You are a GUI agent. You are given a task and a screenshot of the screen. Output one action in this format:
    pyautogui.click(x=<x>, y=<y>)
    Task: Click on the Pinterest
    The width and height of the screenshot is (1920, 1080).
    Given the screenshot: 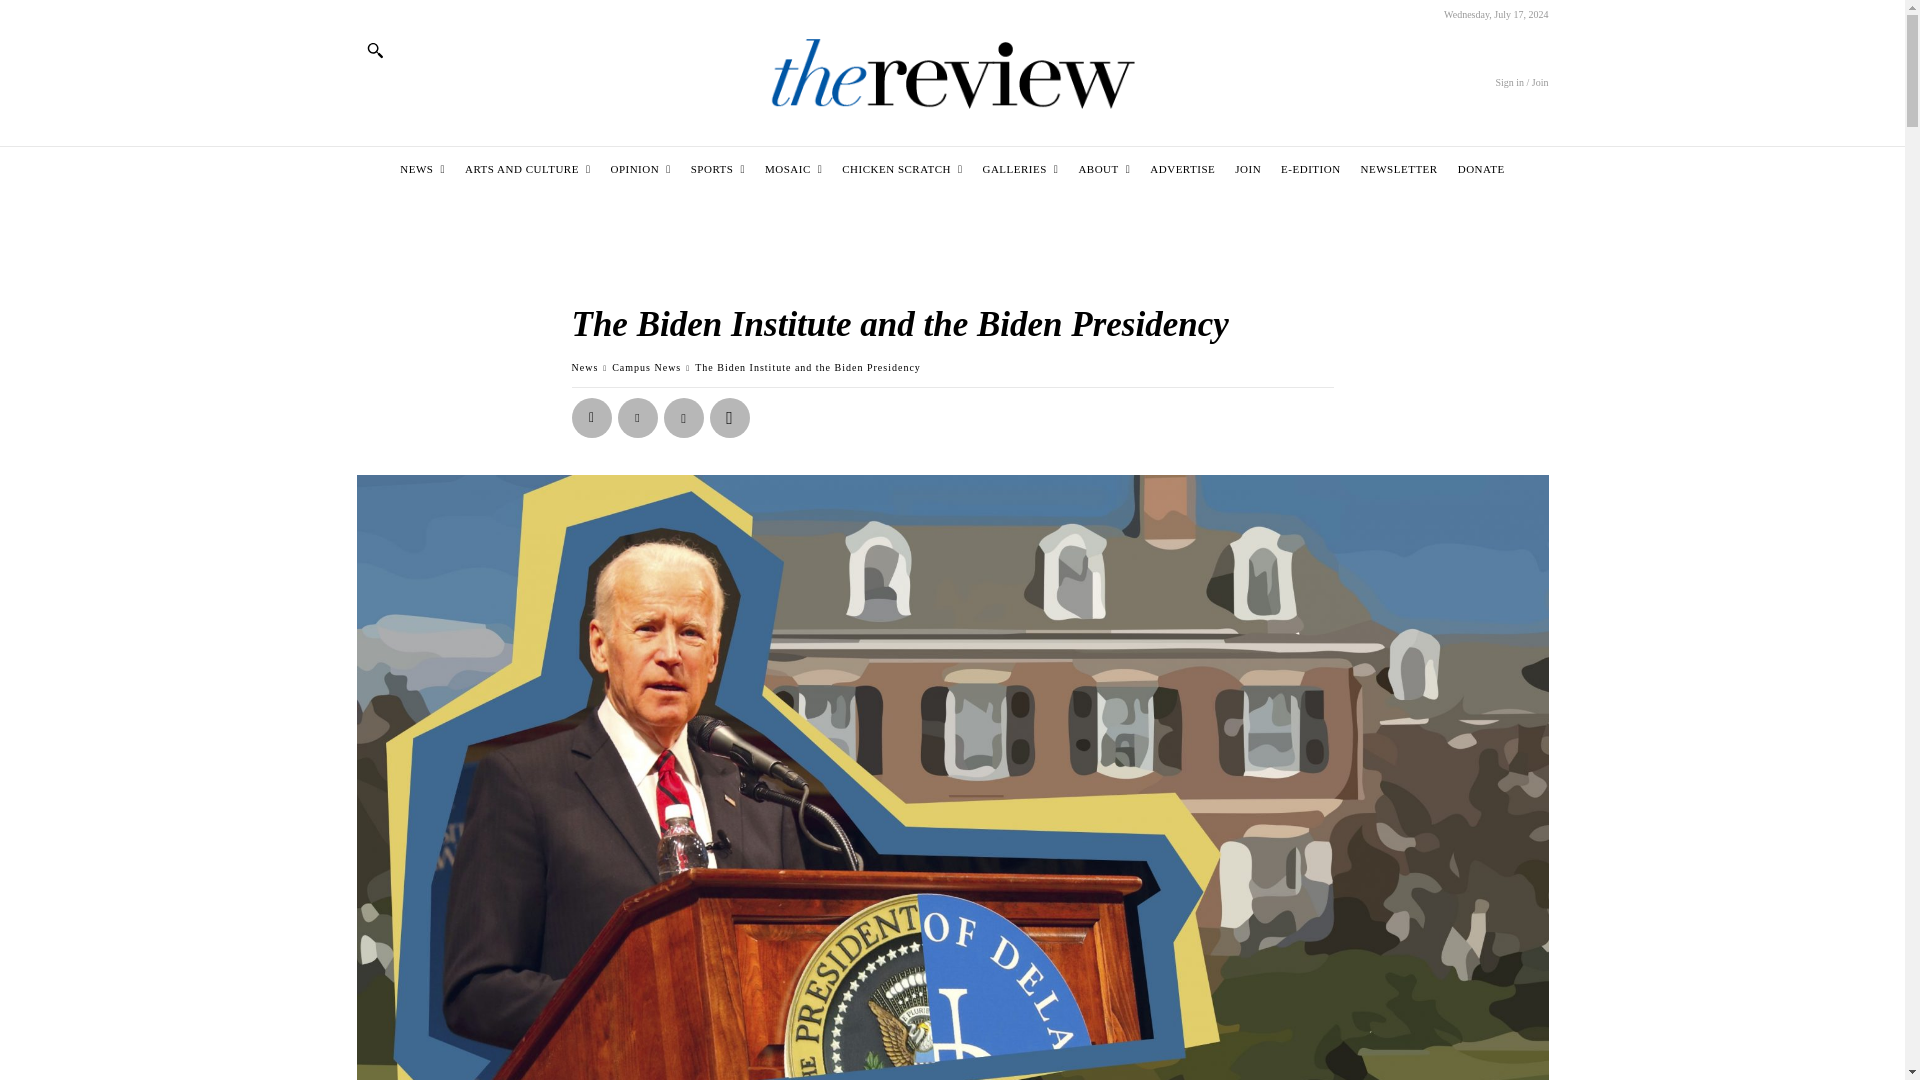 What is the action you would take?
    pyautogui.click(x=684, y=418)
    